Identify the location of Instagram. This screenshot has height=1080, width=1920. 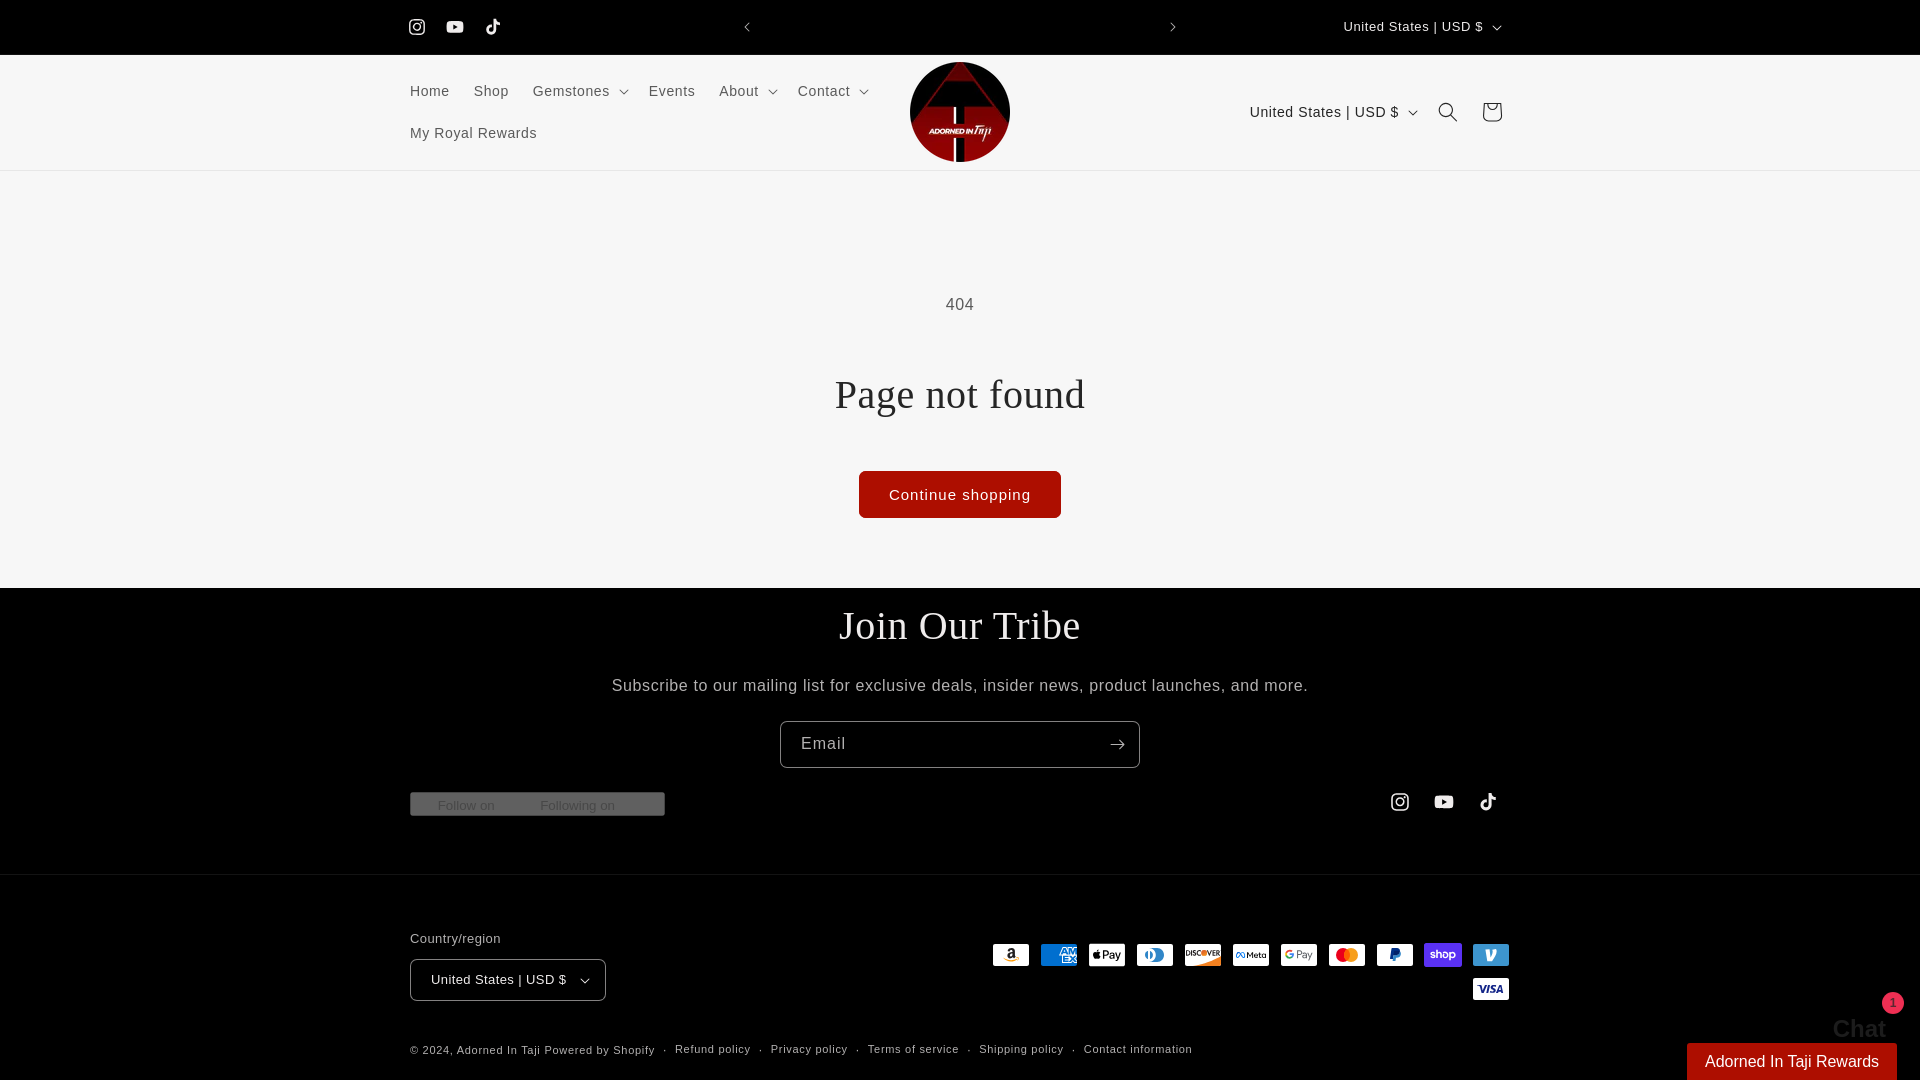
(416, 26).